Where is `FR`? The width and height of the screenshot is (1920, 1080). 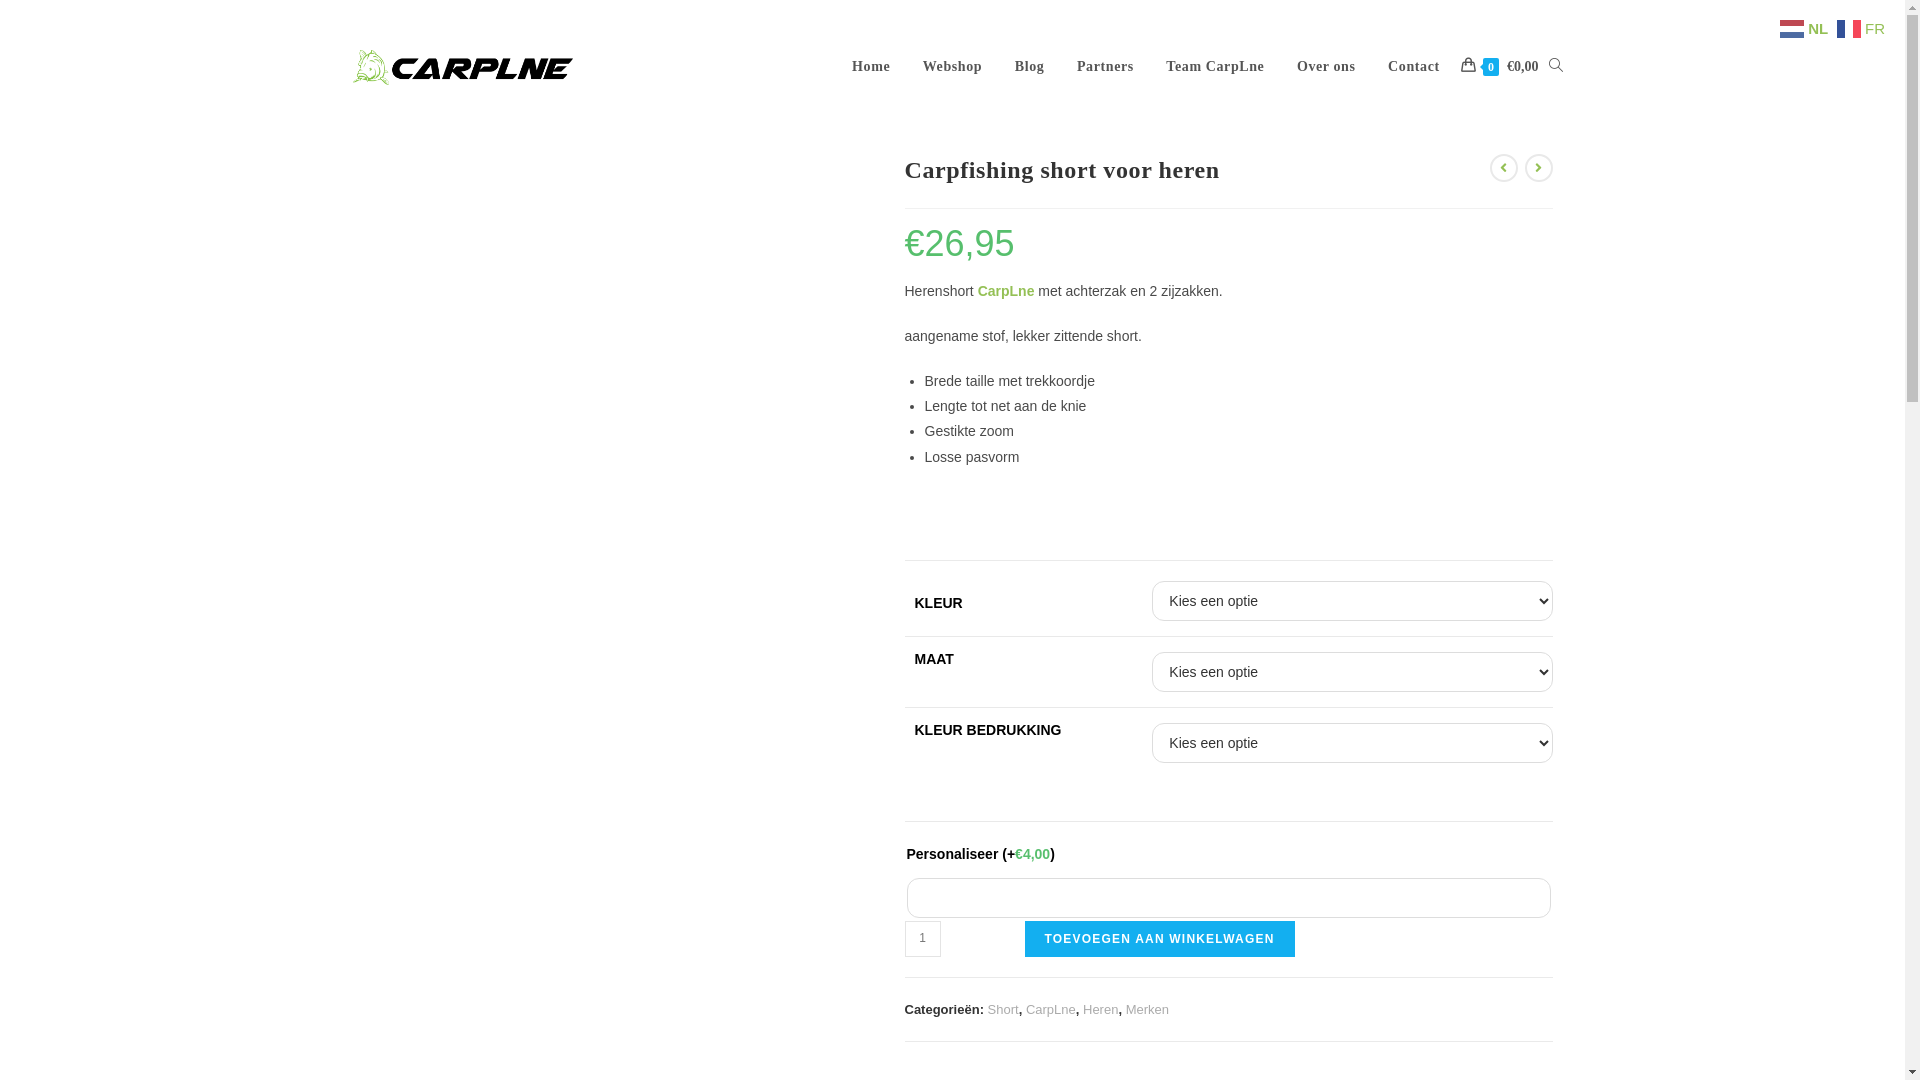
FR is located at coordinates (1864, 27).